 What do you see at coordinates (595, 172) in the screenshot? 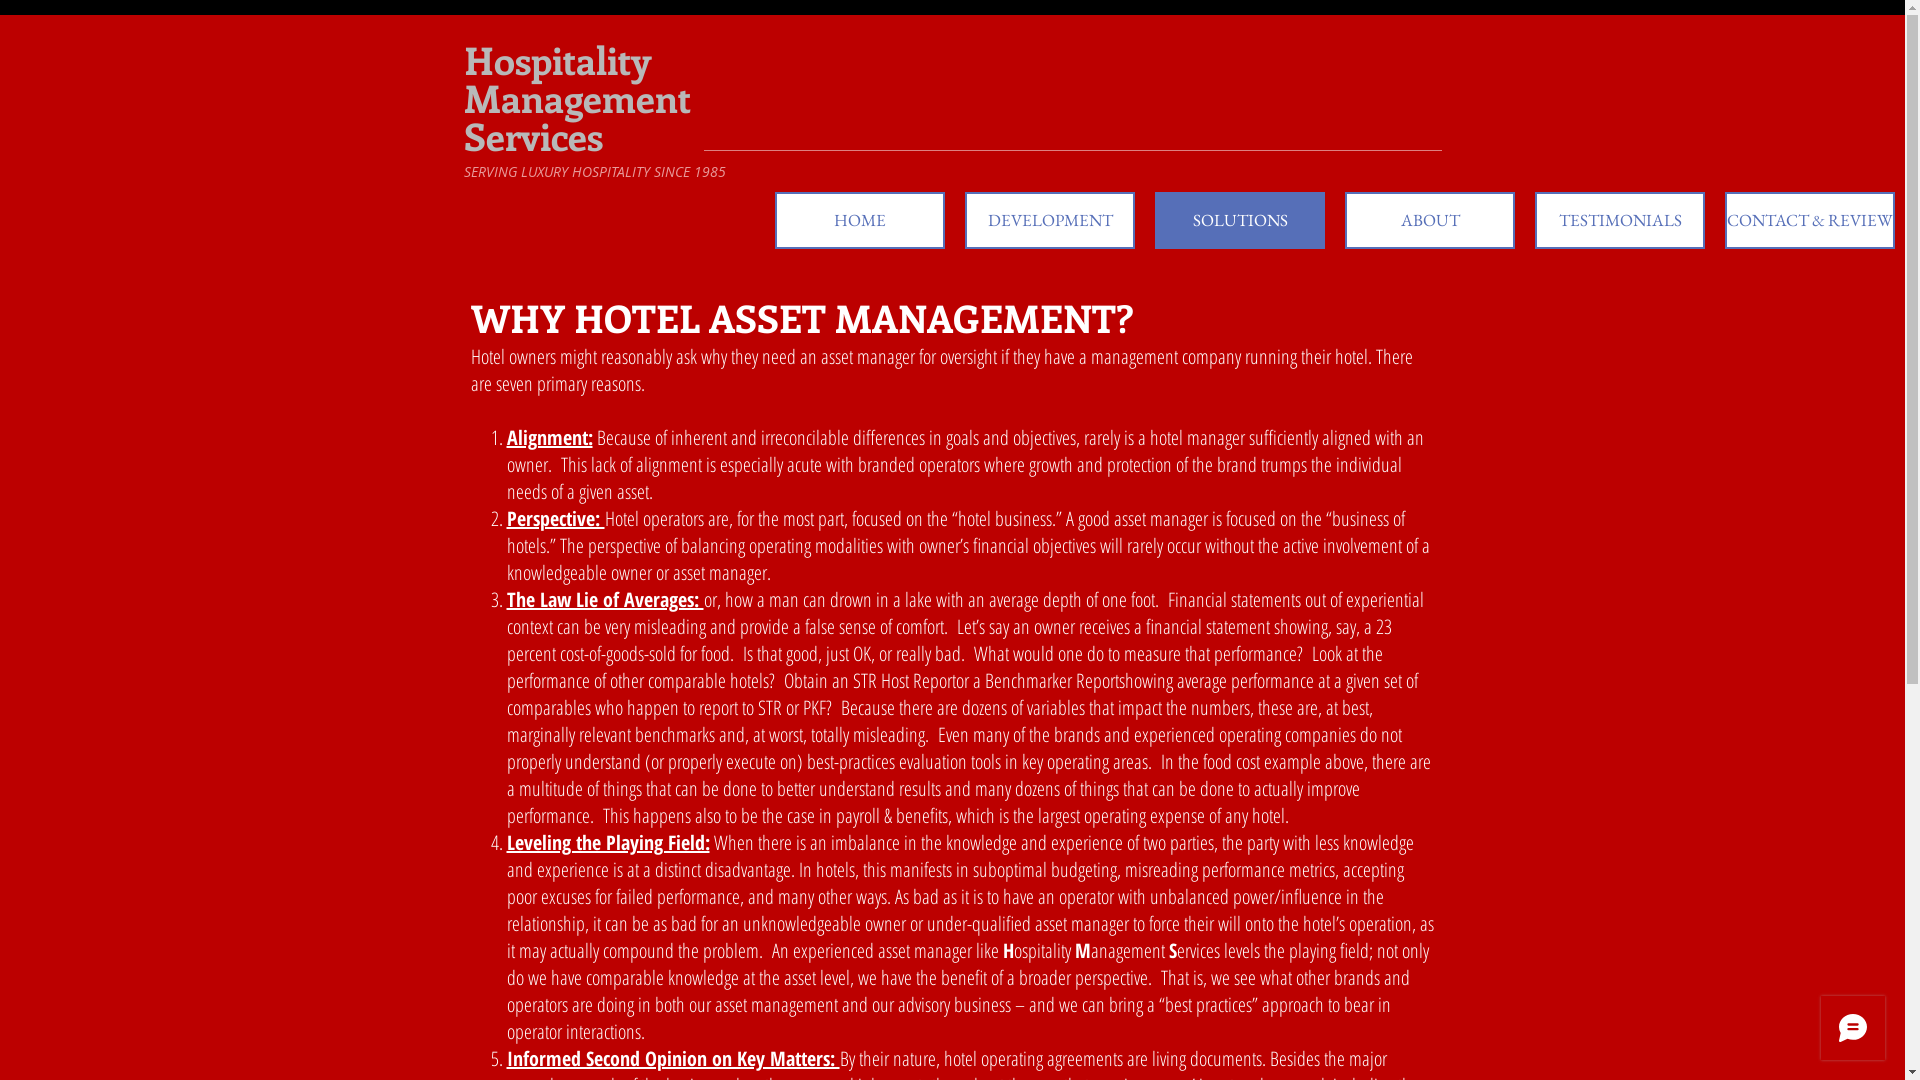
I see `SERVING LUXURY HOSPITALITY SINCE 1985` at bounding box center [595, 172].